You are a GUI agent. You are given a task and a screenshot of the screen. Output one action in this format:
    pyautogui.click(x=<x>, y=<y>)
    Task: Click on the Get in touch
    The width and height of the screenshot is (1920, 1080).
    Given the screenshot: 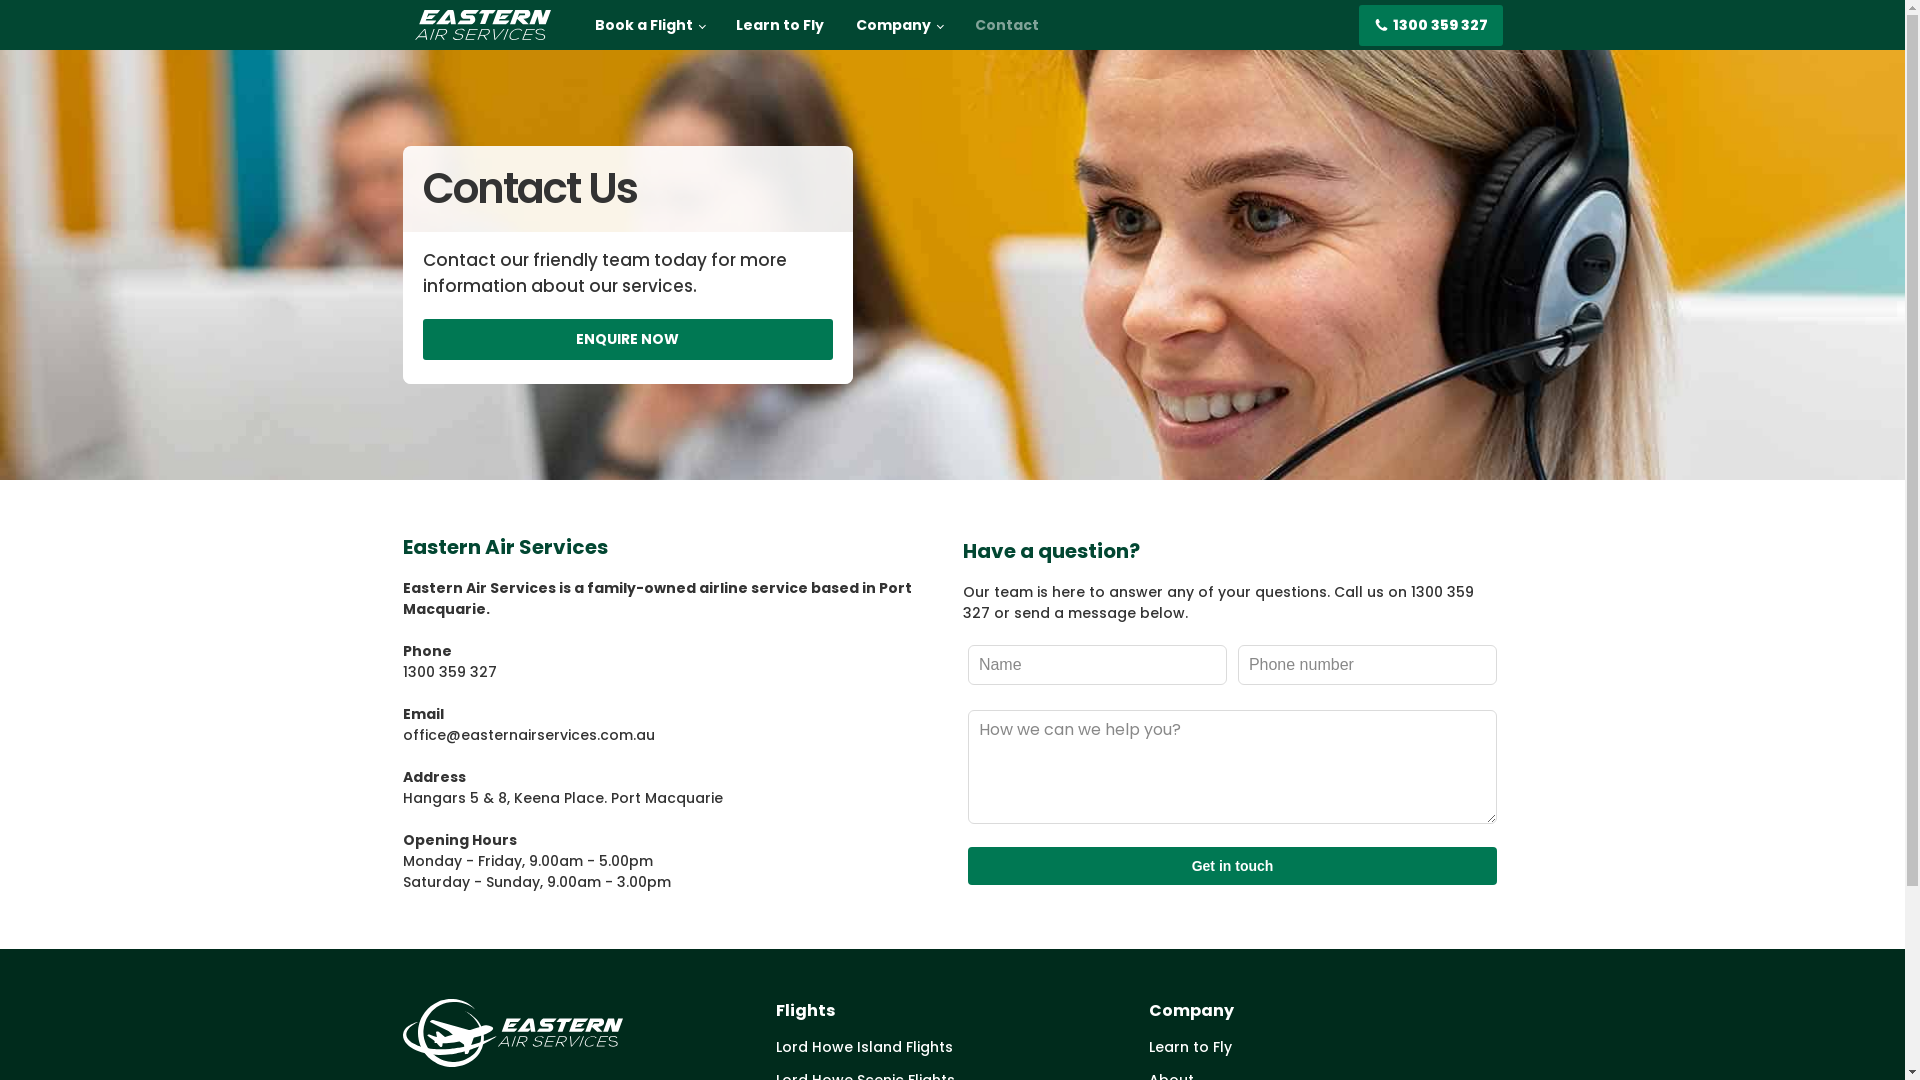 What is the action you would take?
    pyautogui.click(x=1232, y=866)
    